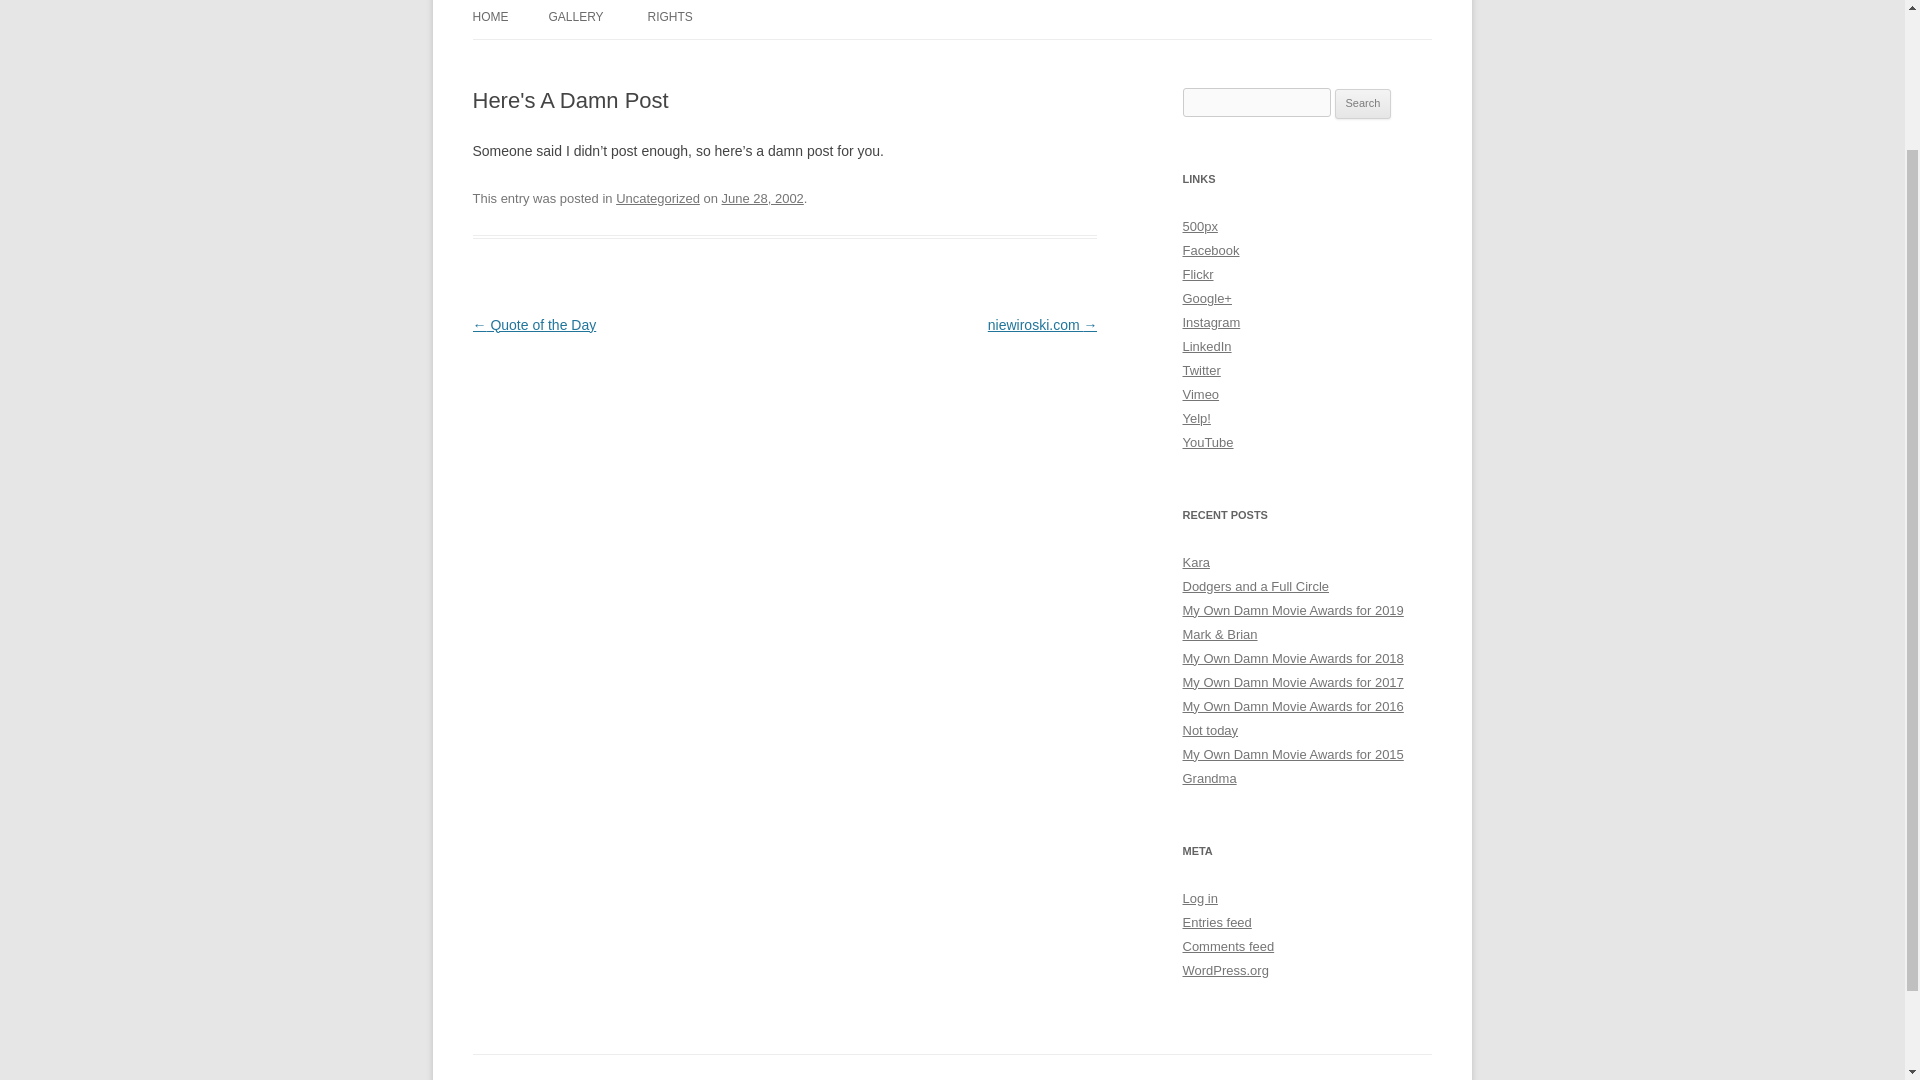 The width and height of the screenshot is (1920, 1080). What do you see at coordinates (1206, 346) in the screenshot?
I see `LinkedIn` at bounding box center [1206, 346].